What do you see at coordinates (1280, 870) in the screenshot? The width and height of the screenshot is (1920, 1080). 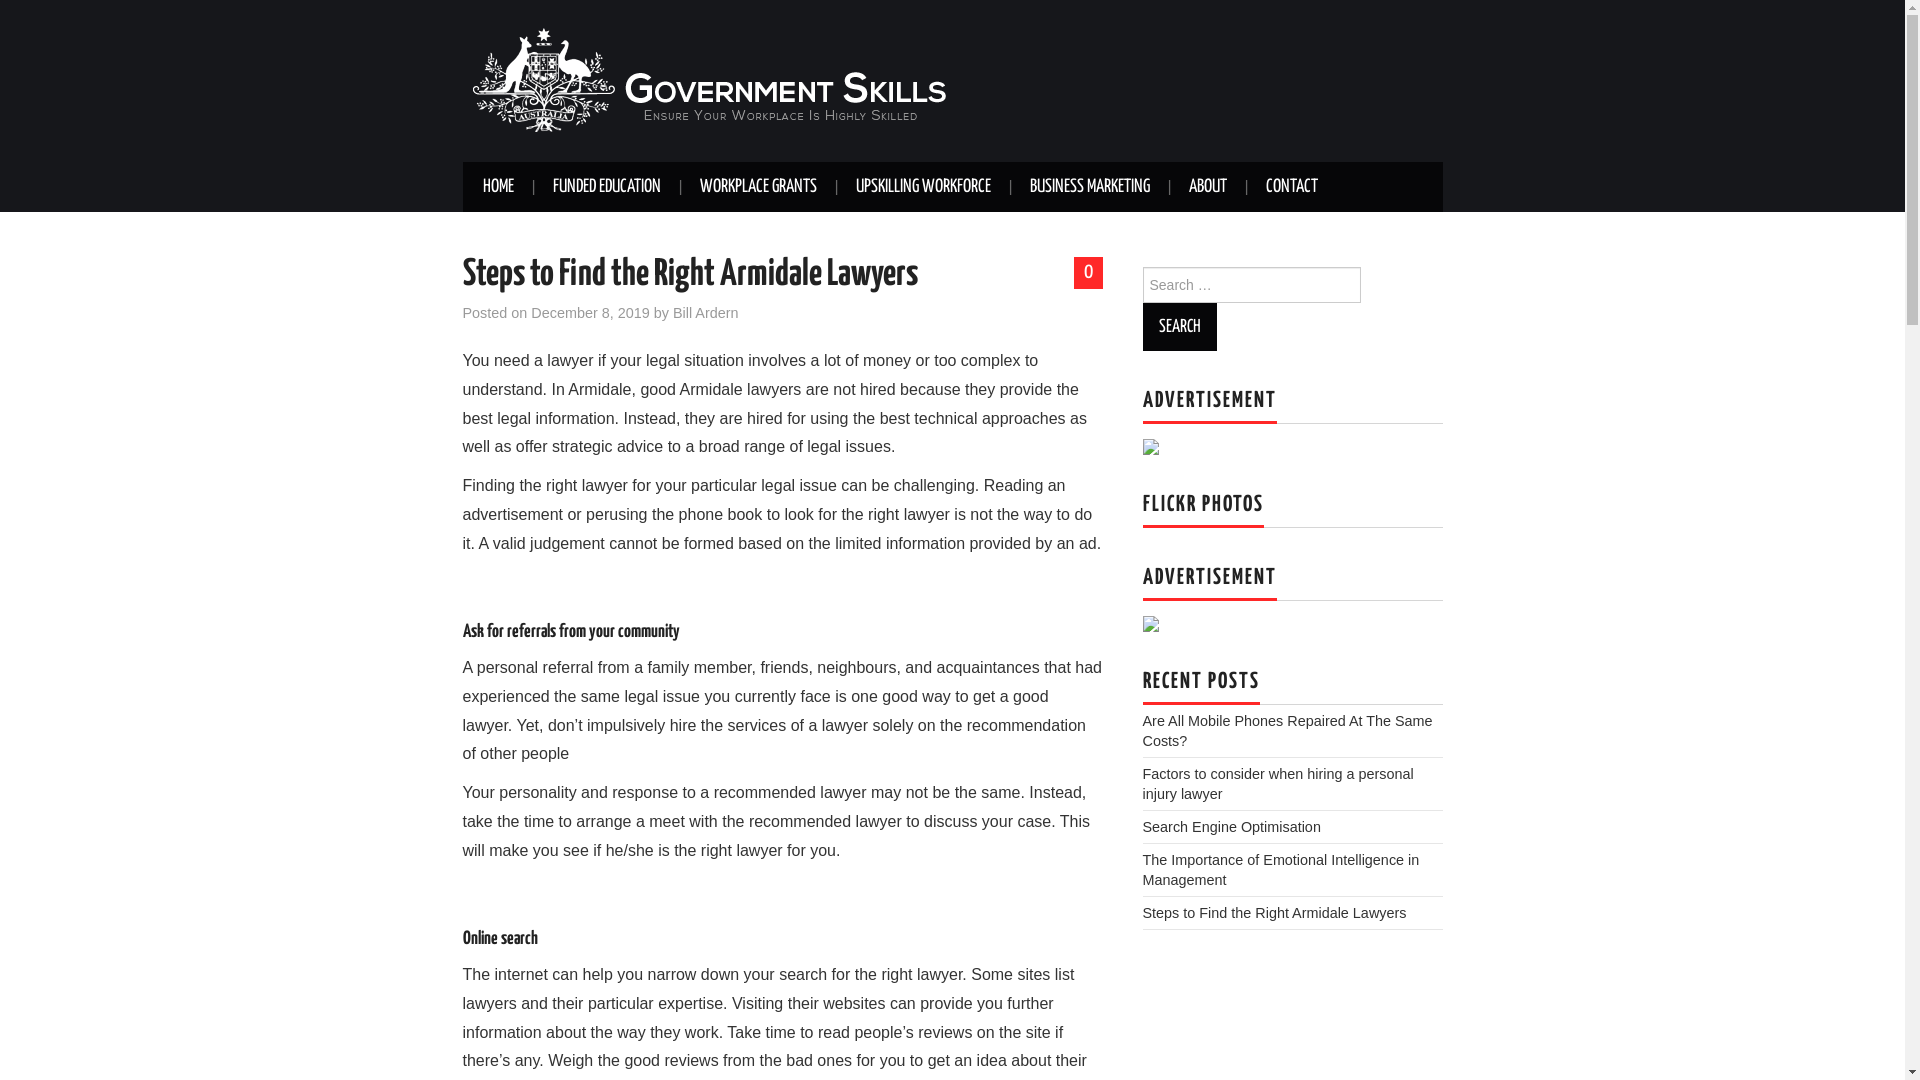 I see `The Importance of Emotional Intelligence in Management` at bounding box center [1280, 870].